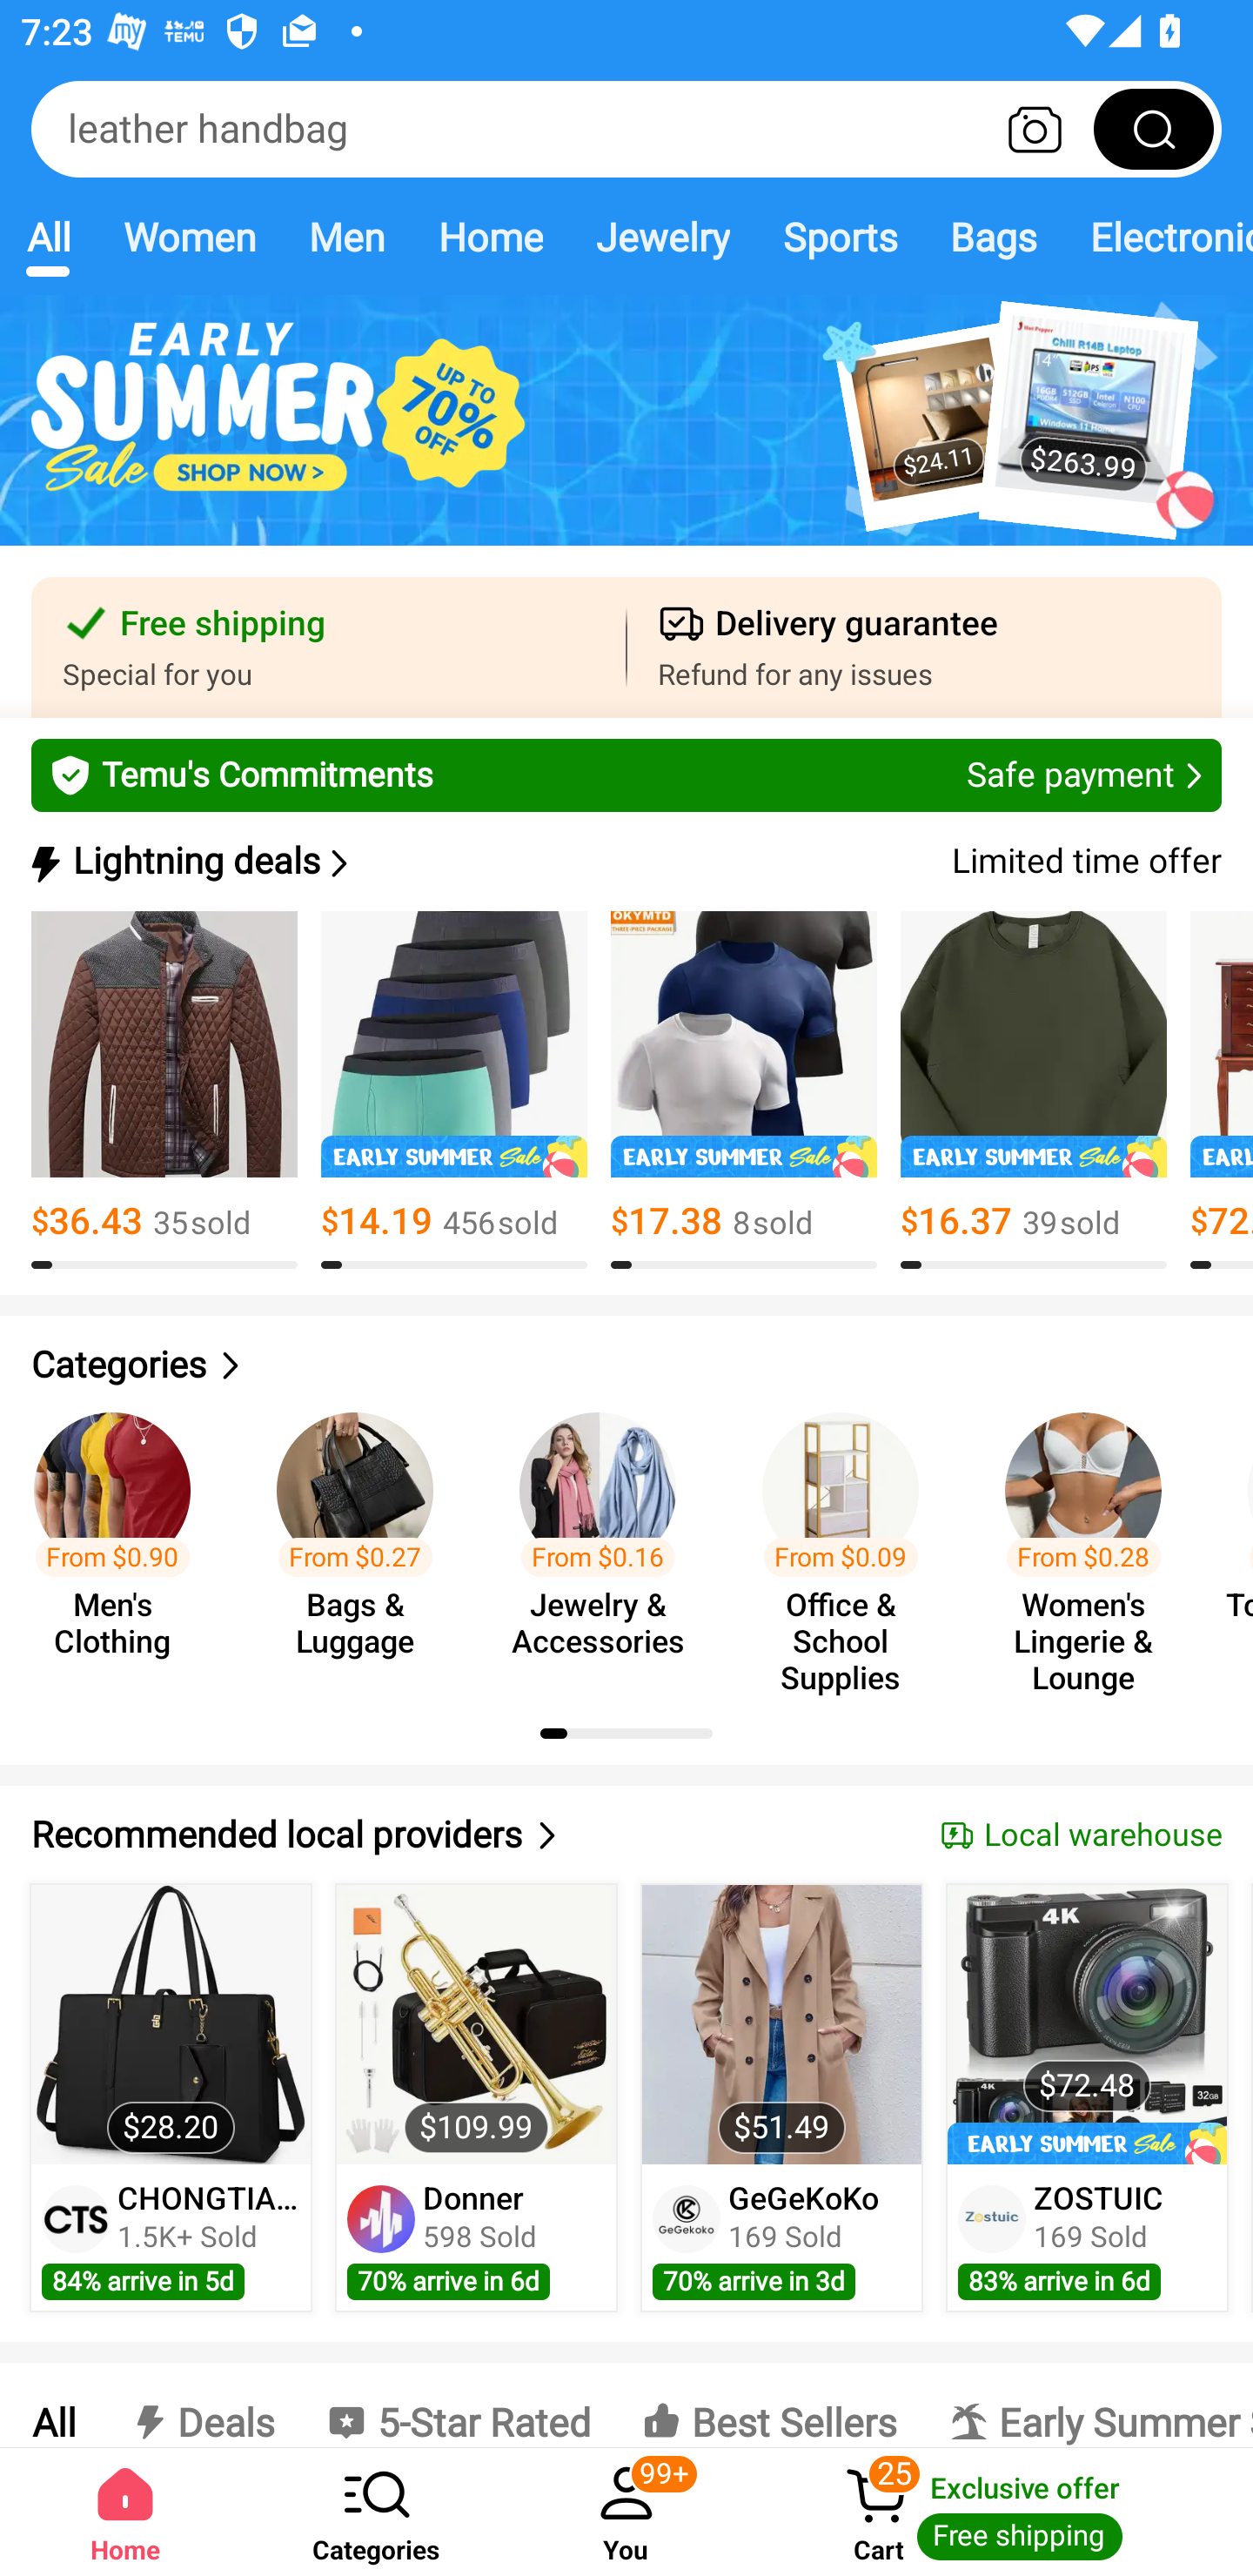 Image resolution: width=1253 pixels, height=2576 pixels. I want to click on From $0.16 Jewelry & Accessories, so click(606, 1539).